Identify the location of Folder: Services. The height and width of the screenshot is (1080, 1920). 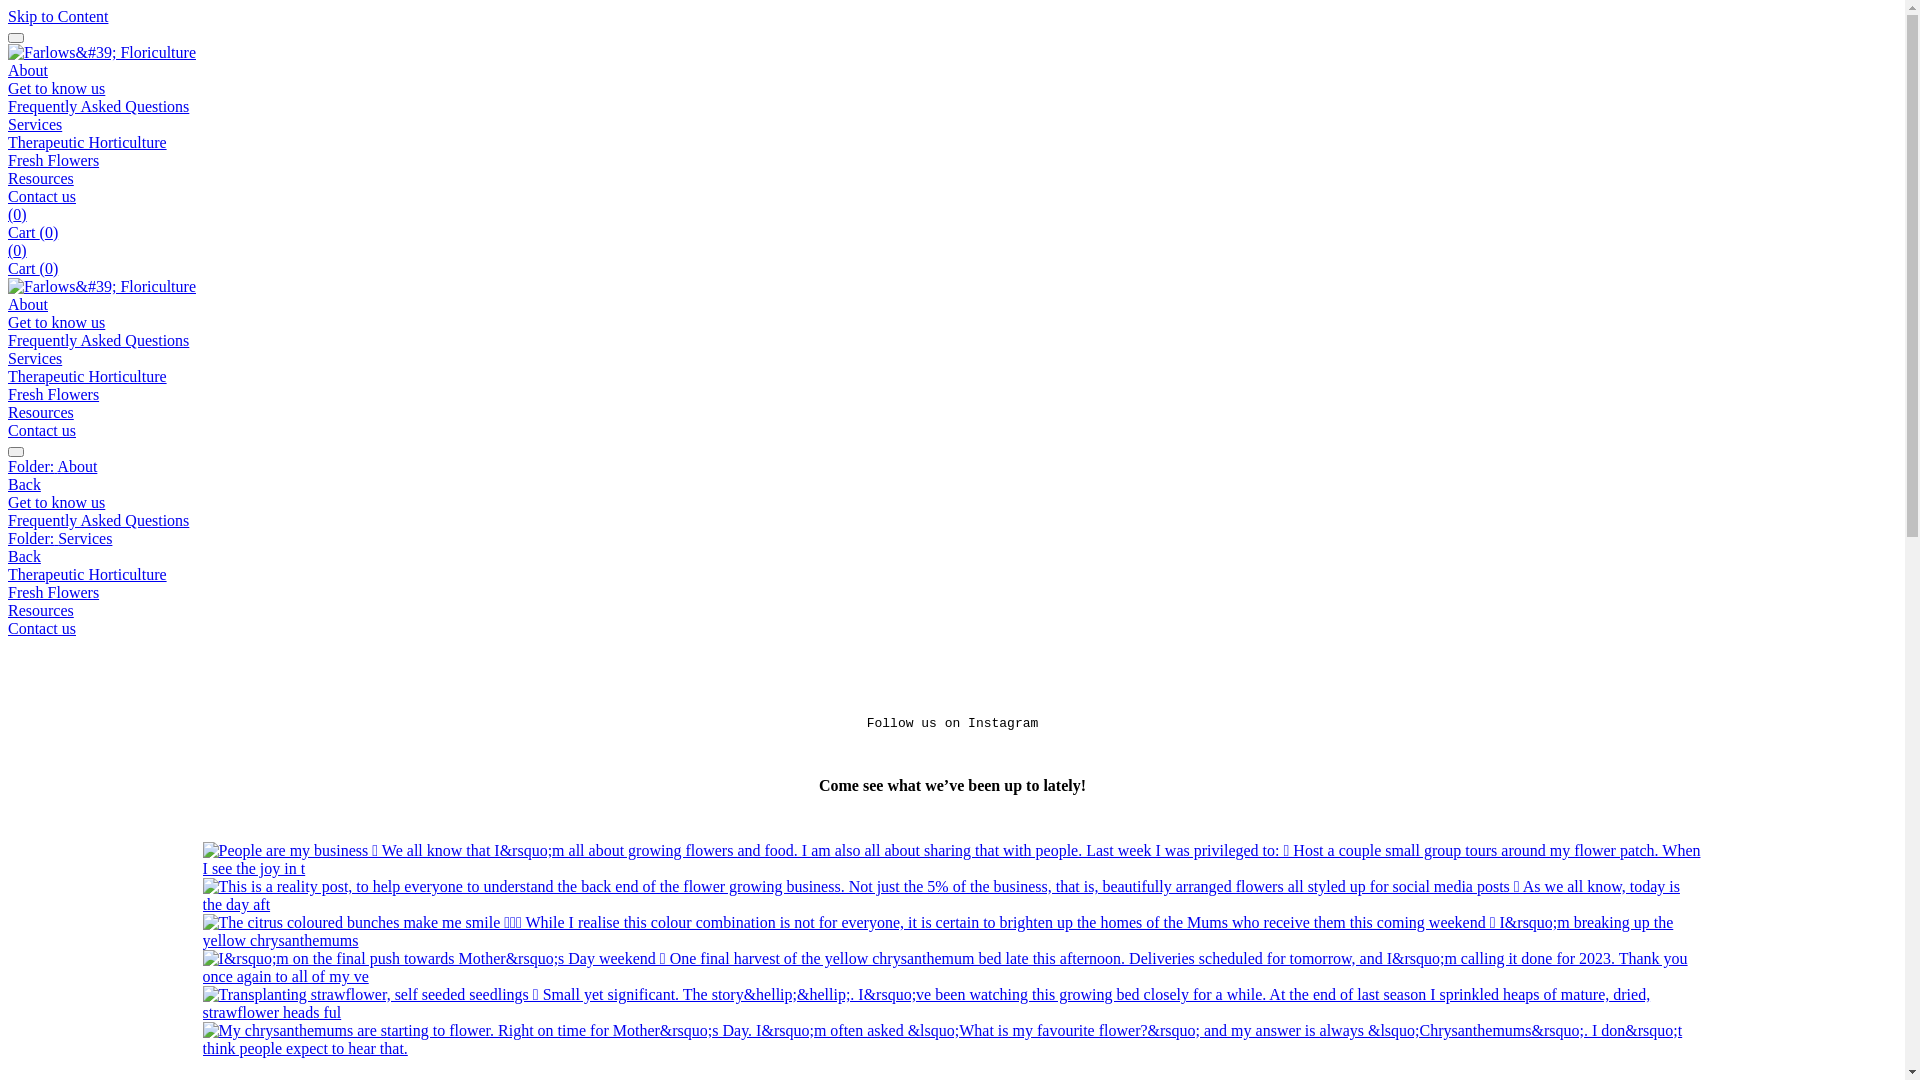
(952, 539).